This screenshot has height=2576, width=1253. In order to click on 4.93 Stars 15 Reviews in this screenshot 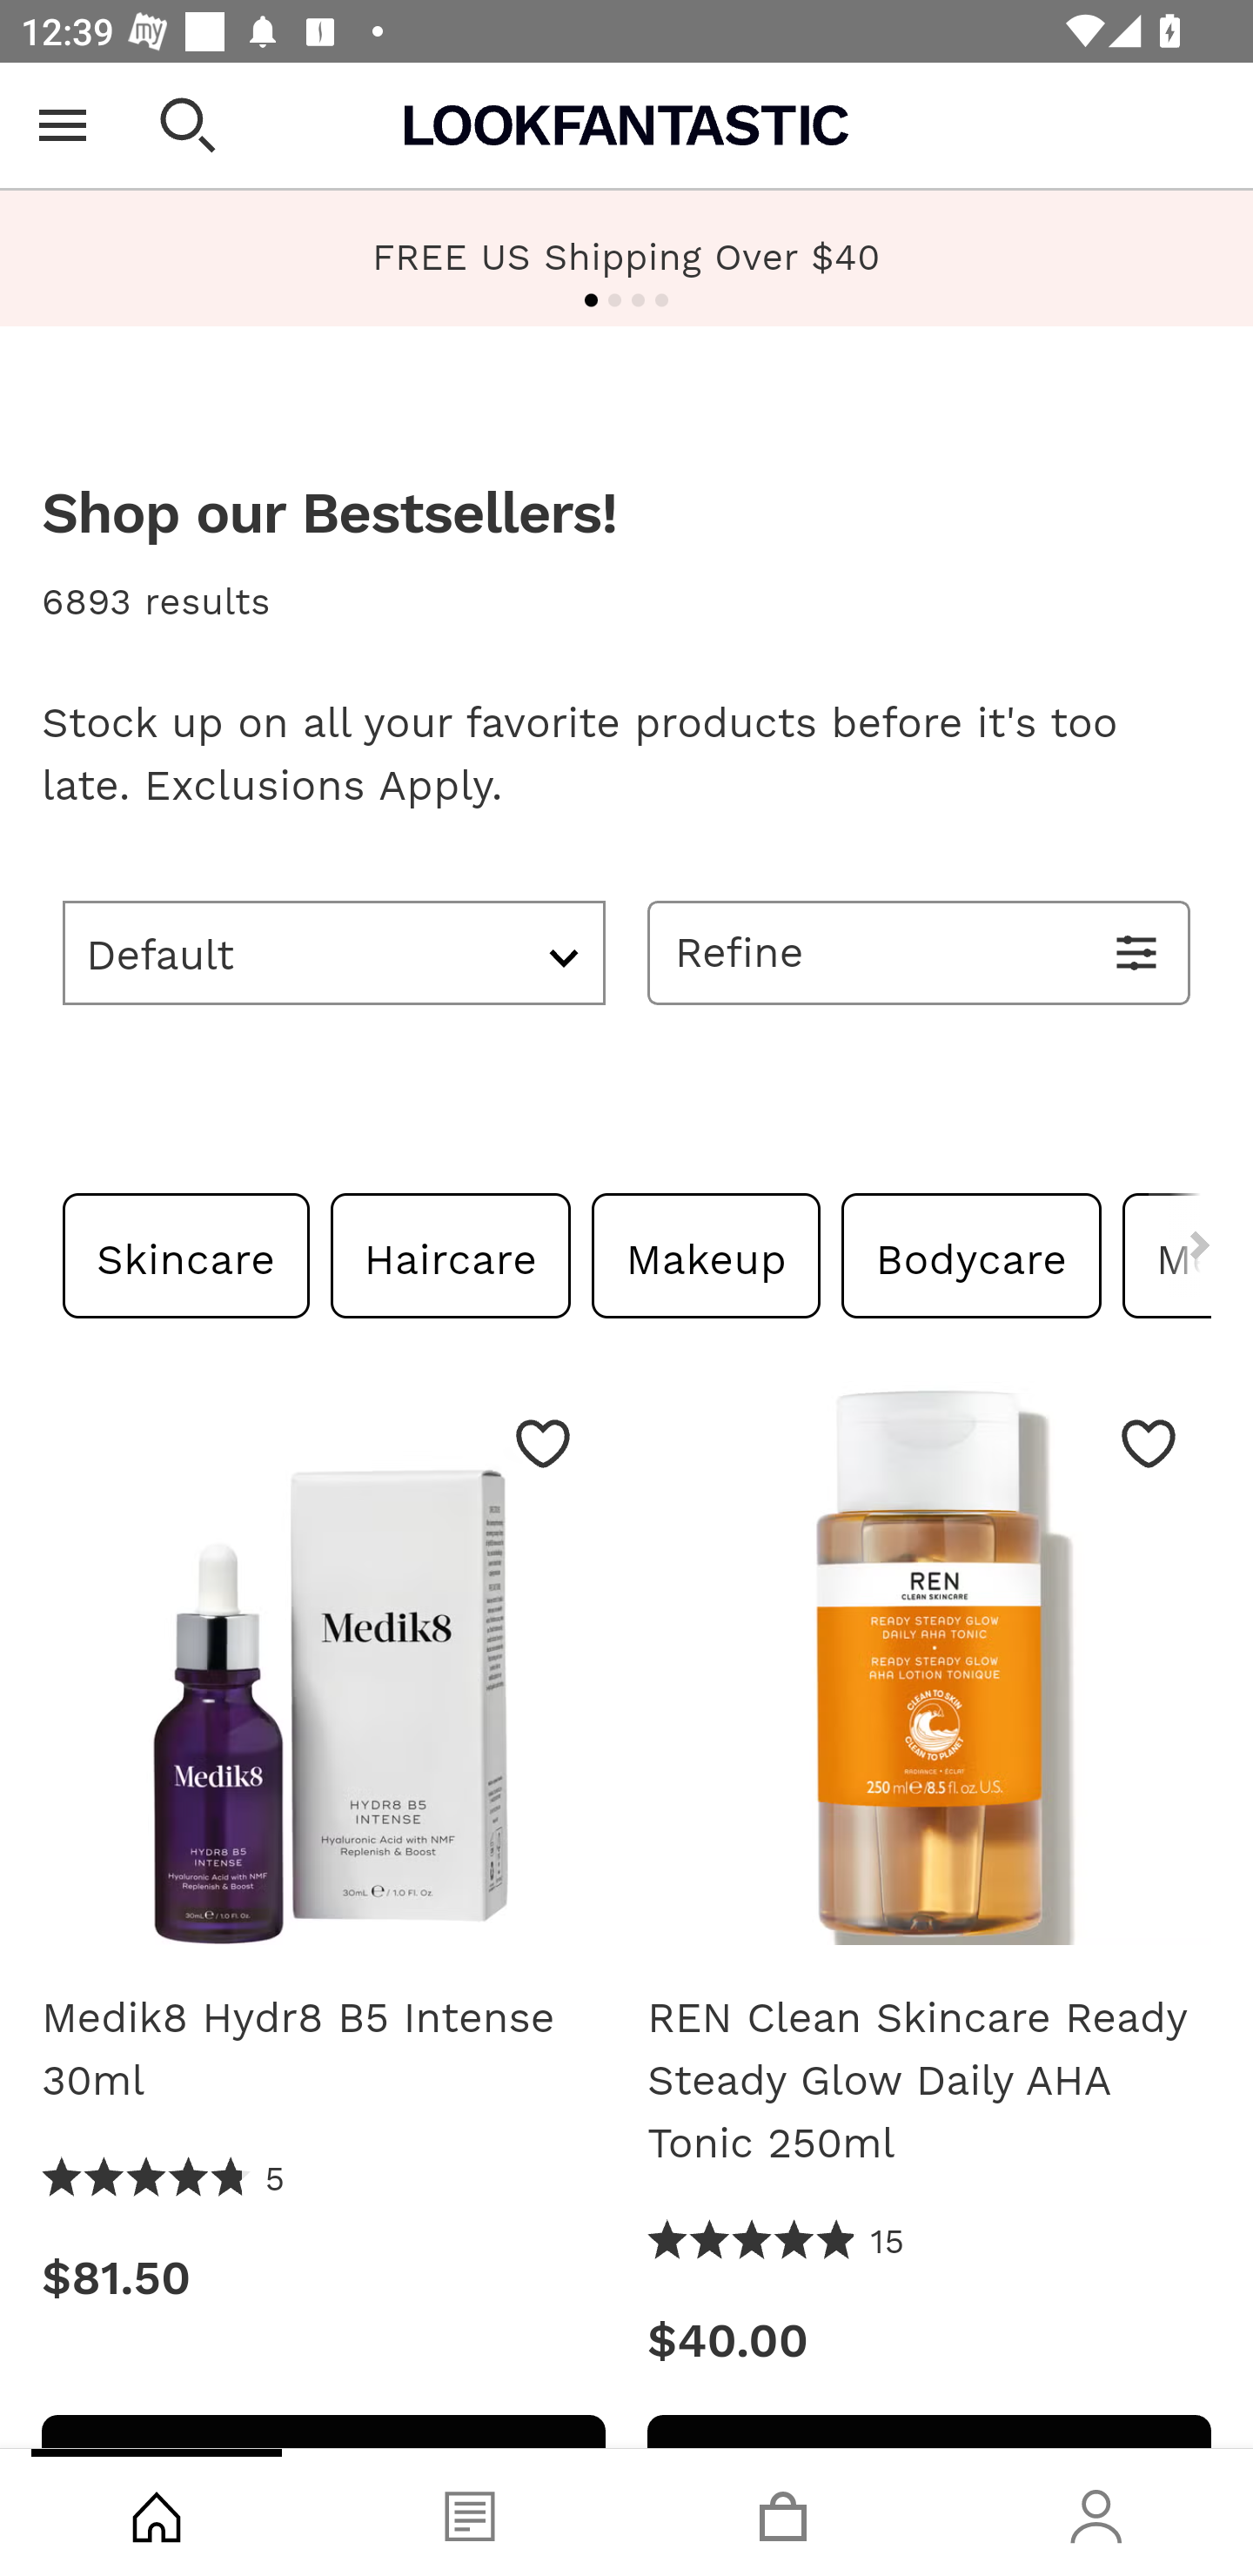, I will do `click(776, 2244)`.